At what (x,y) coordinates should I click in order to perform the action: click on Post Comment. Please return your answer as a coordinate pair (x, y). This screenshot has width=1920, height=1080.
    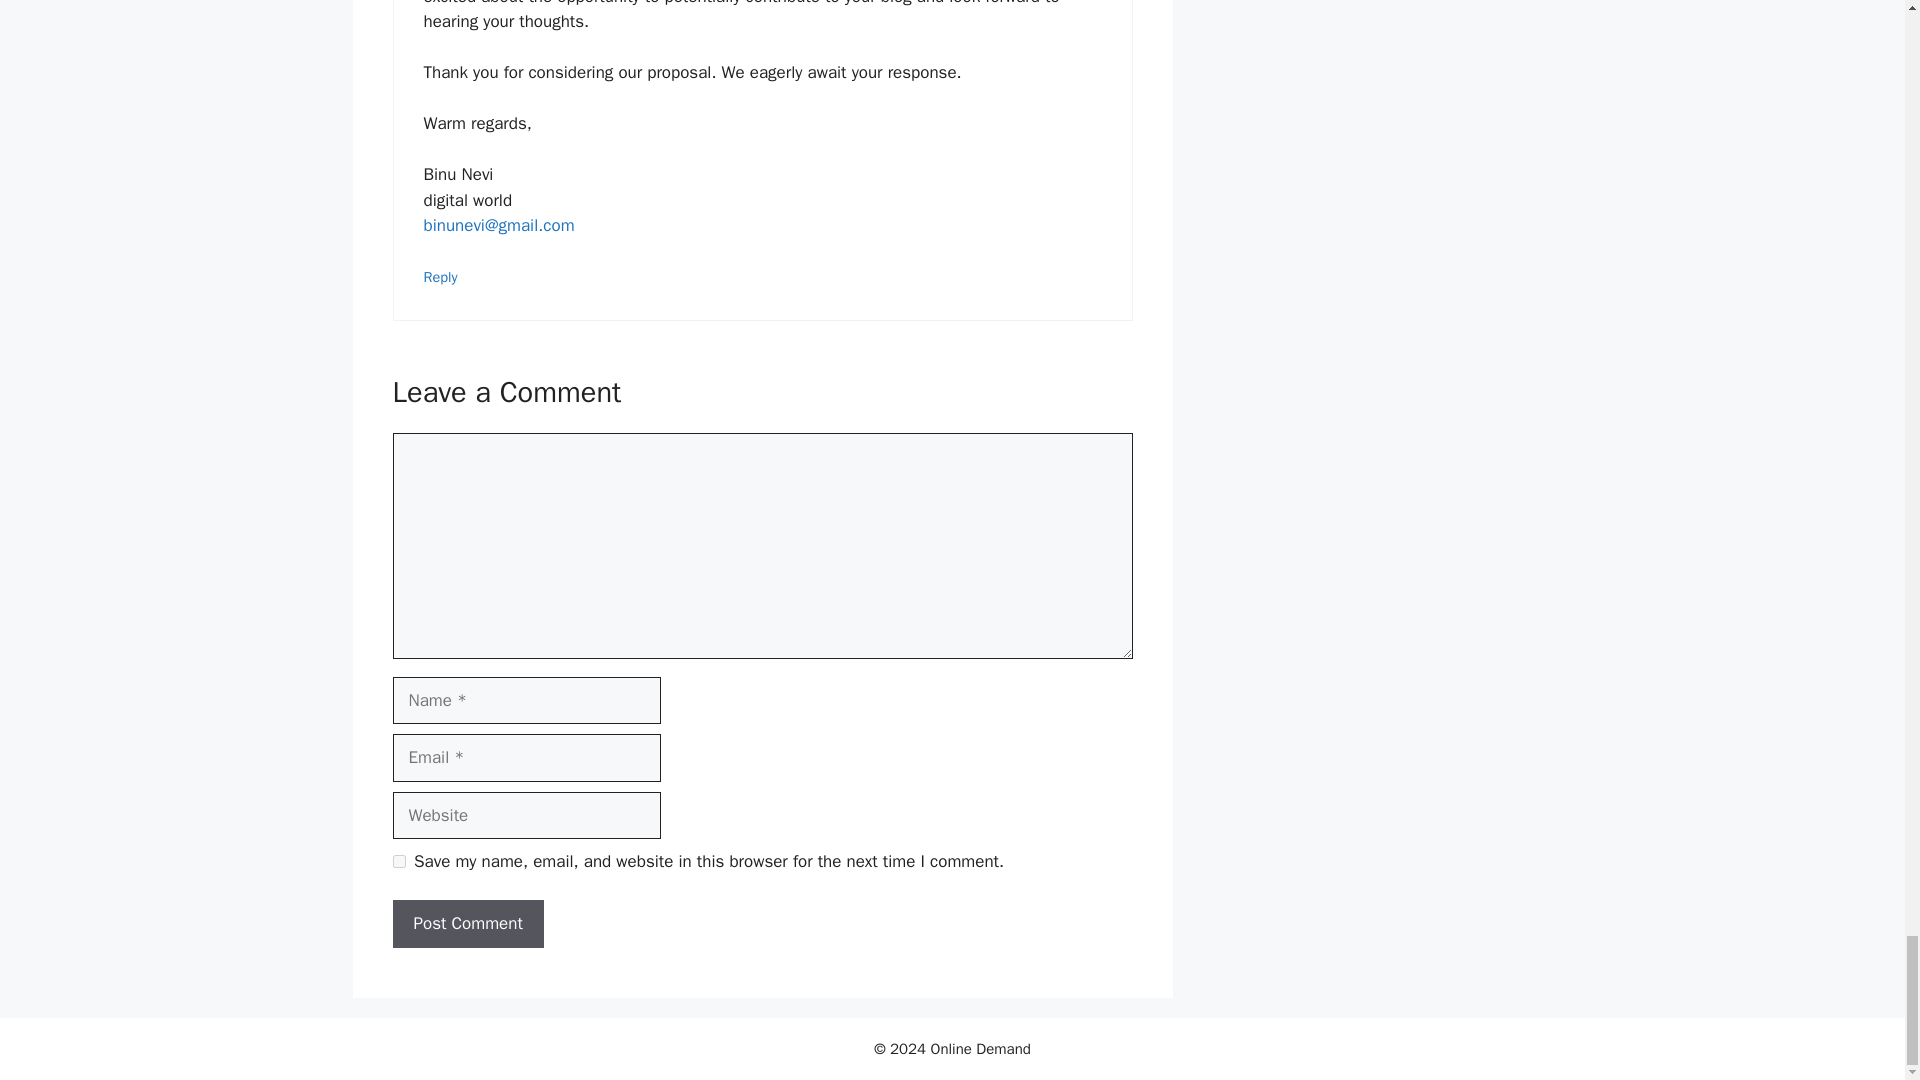
    Looking at the image, I should click on (467, 924).